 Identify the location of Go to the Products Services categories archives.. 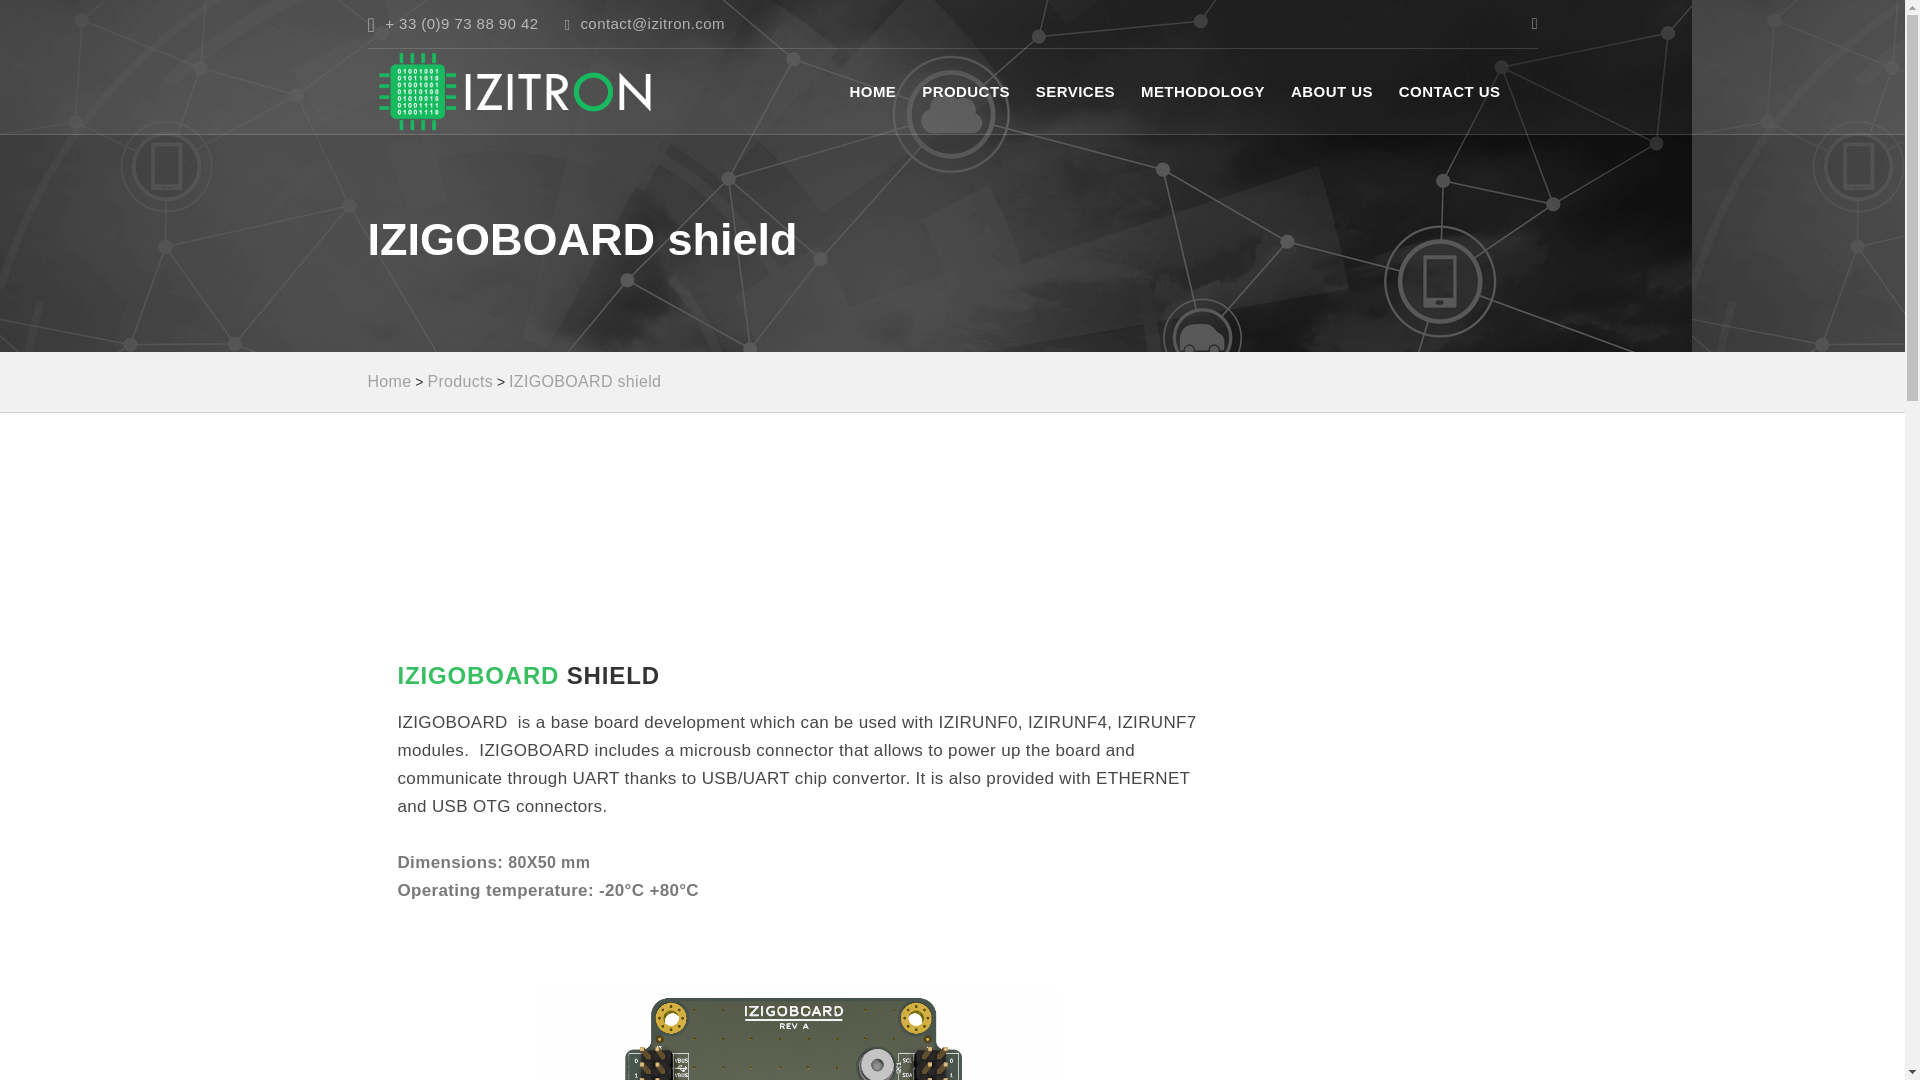
(460, 380).